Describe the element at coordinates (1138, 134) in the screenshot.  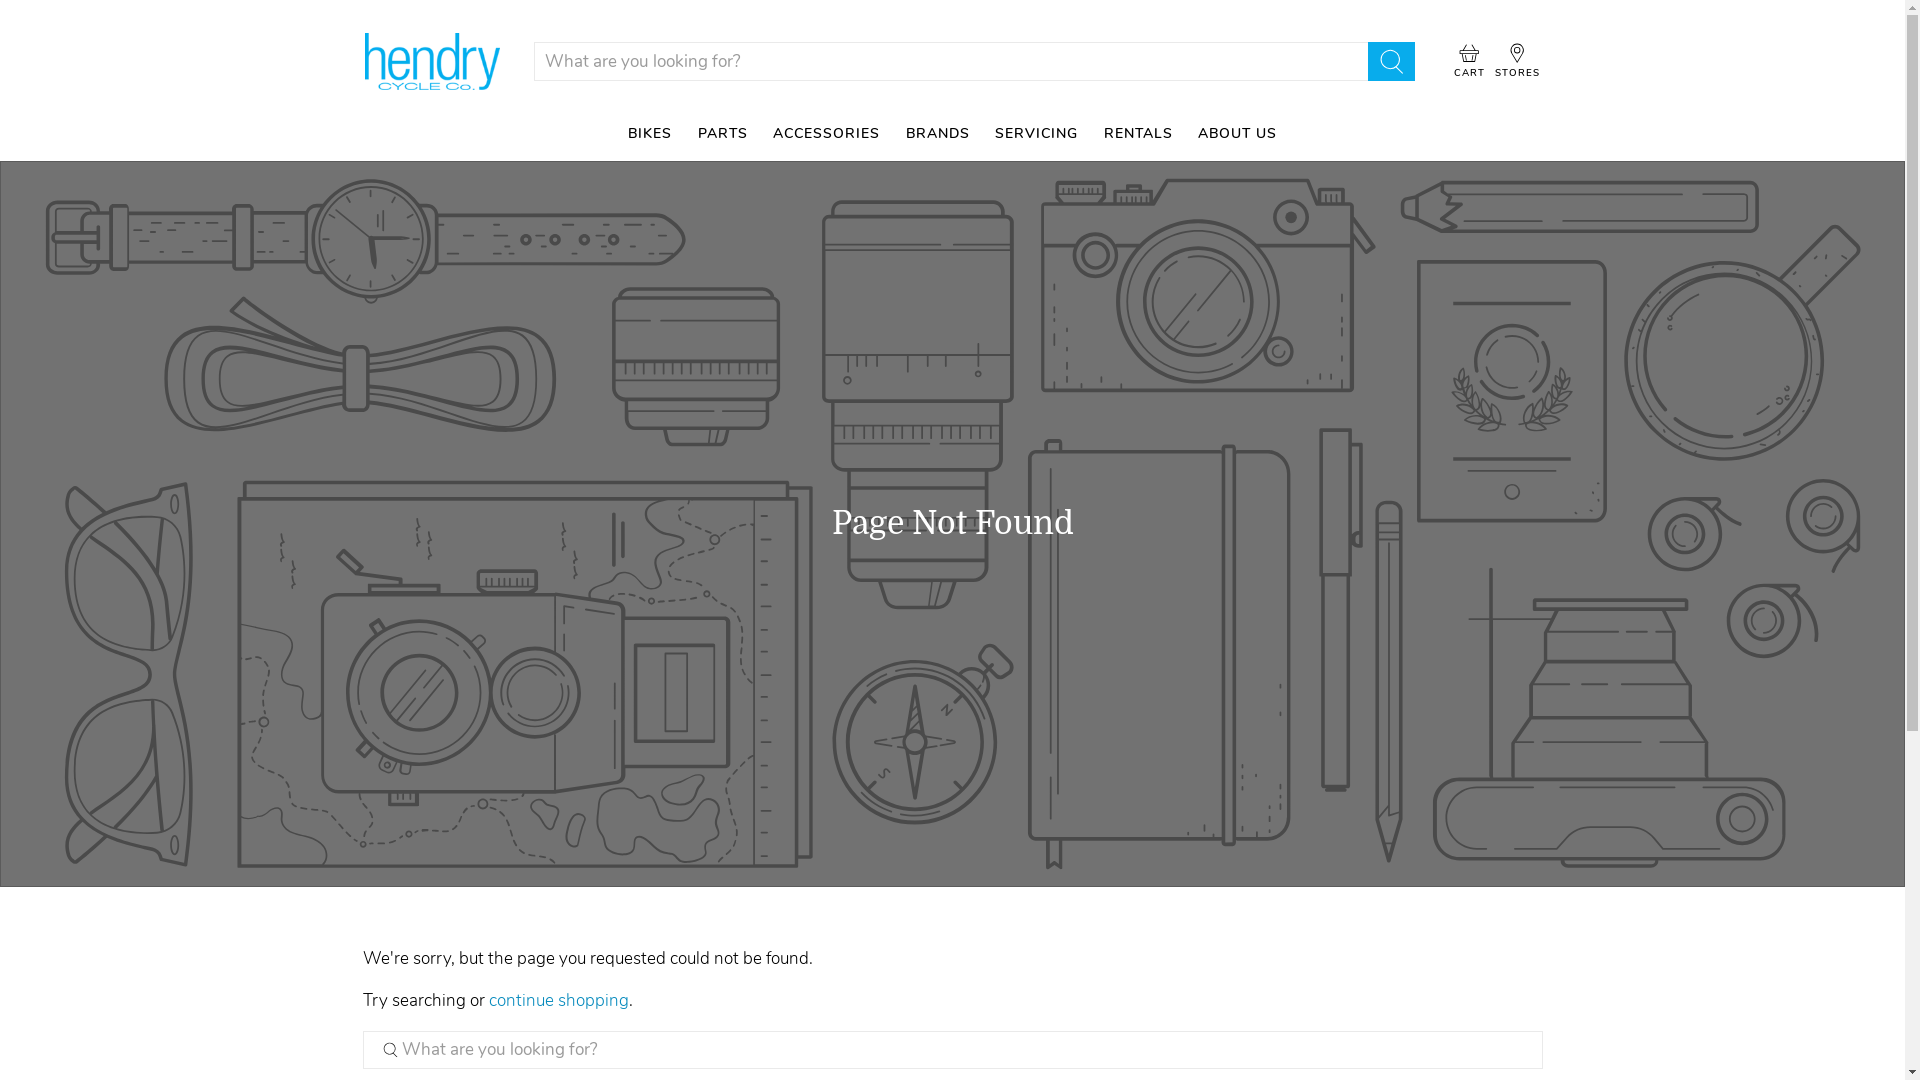
I see `RENTALS` at that location.